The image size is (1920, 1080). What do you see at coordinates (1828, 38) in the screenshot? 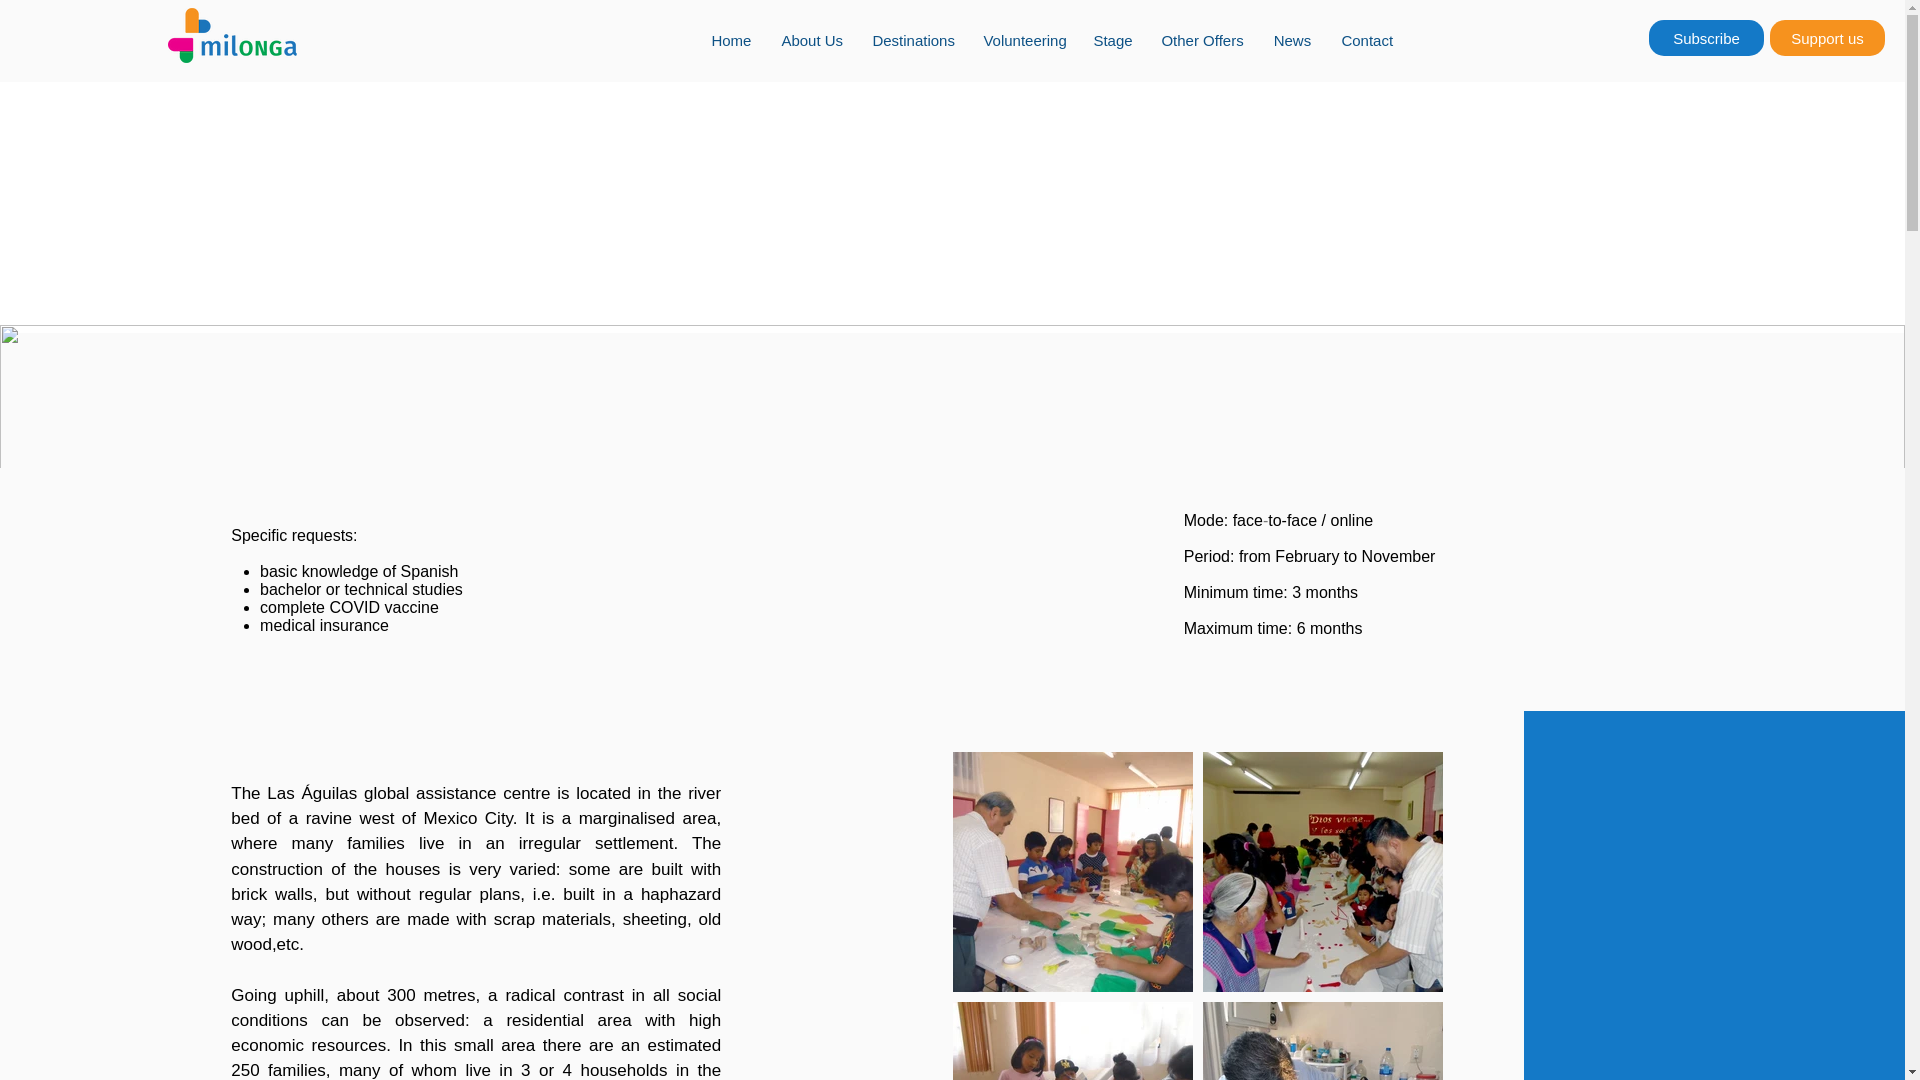
I see `Support us` at bounding box center [1828, 38].